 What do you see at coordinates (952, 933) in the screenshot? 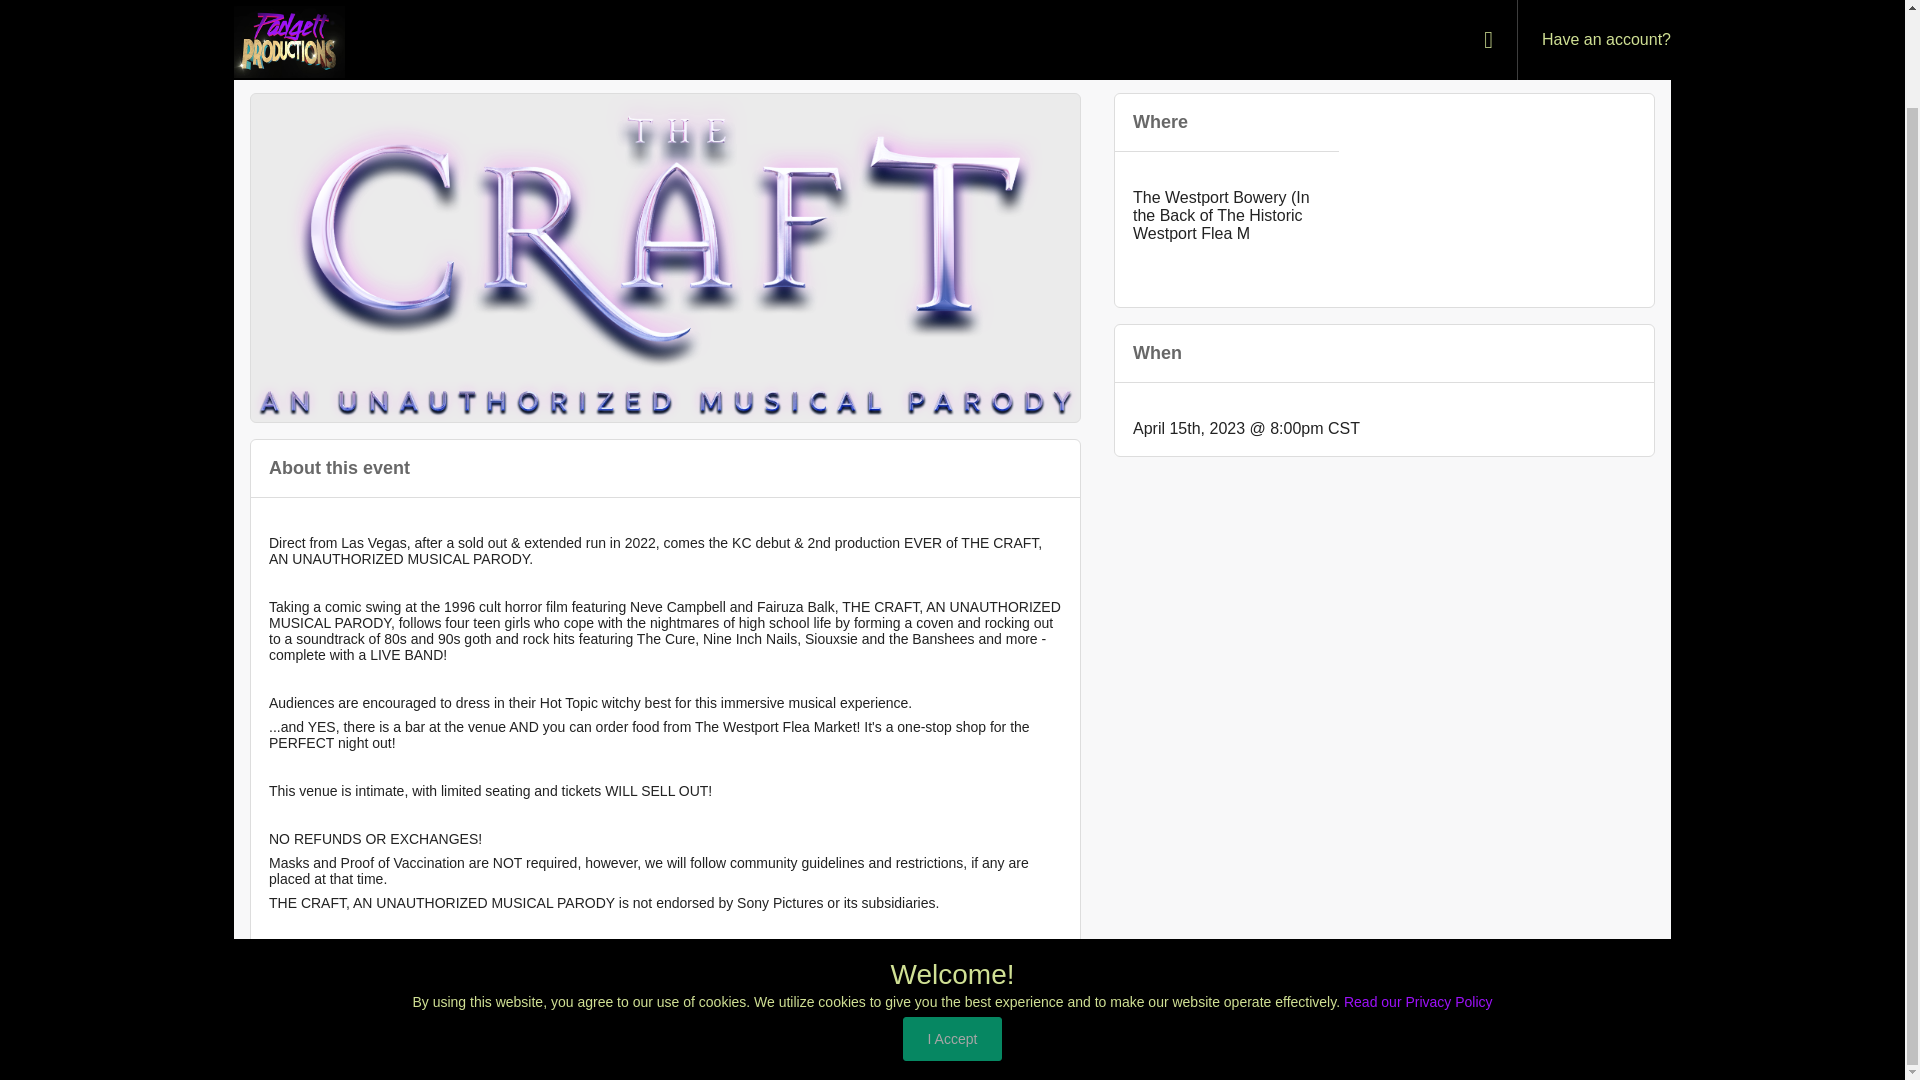
I see `I Accept` at bounding box center [952, 933].